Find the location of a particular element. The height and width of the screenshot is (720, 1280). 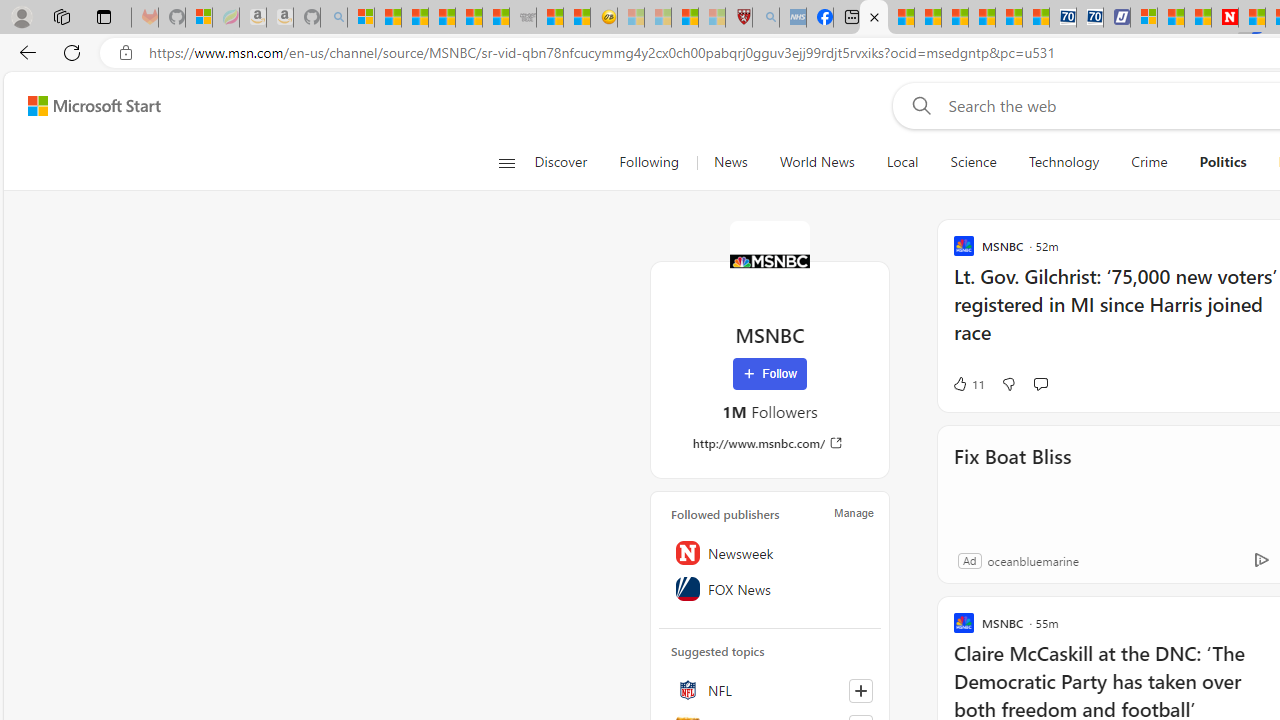

FOX News is located at coordinates (770, 588).